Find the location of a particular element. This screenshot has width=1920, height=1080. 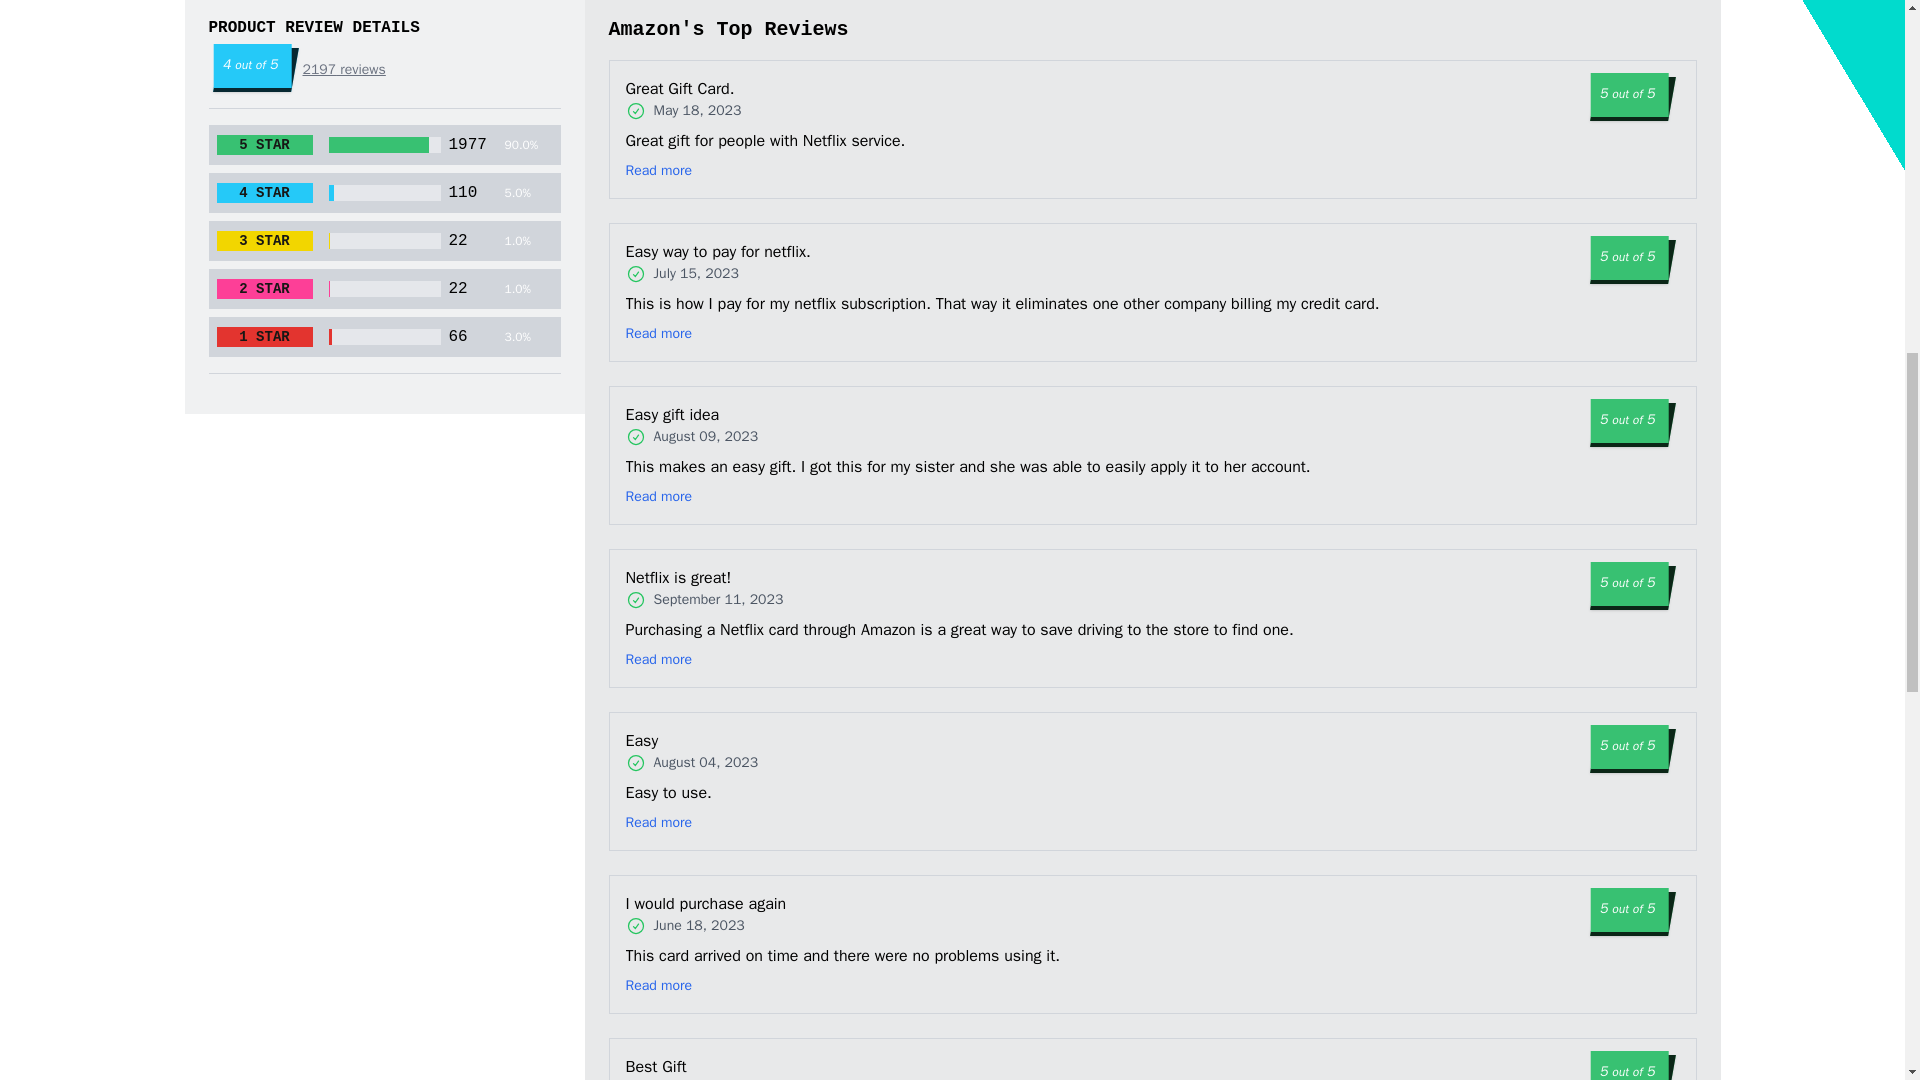

Read more is located at coordinates (659, 170).